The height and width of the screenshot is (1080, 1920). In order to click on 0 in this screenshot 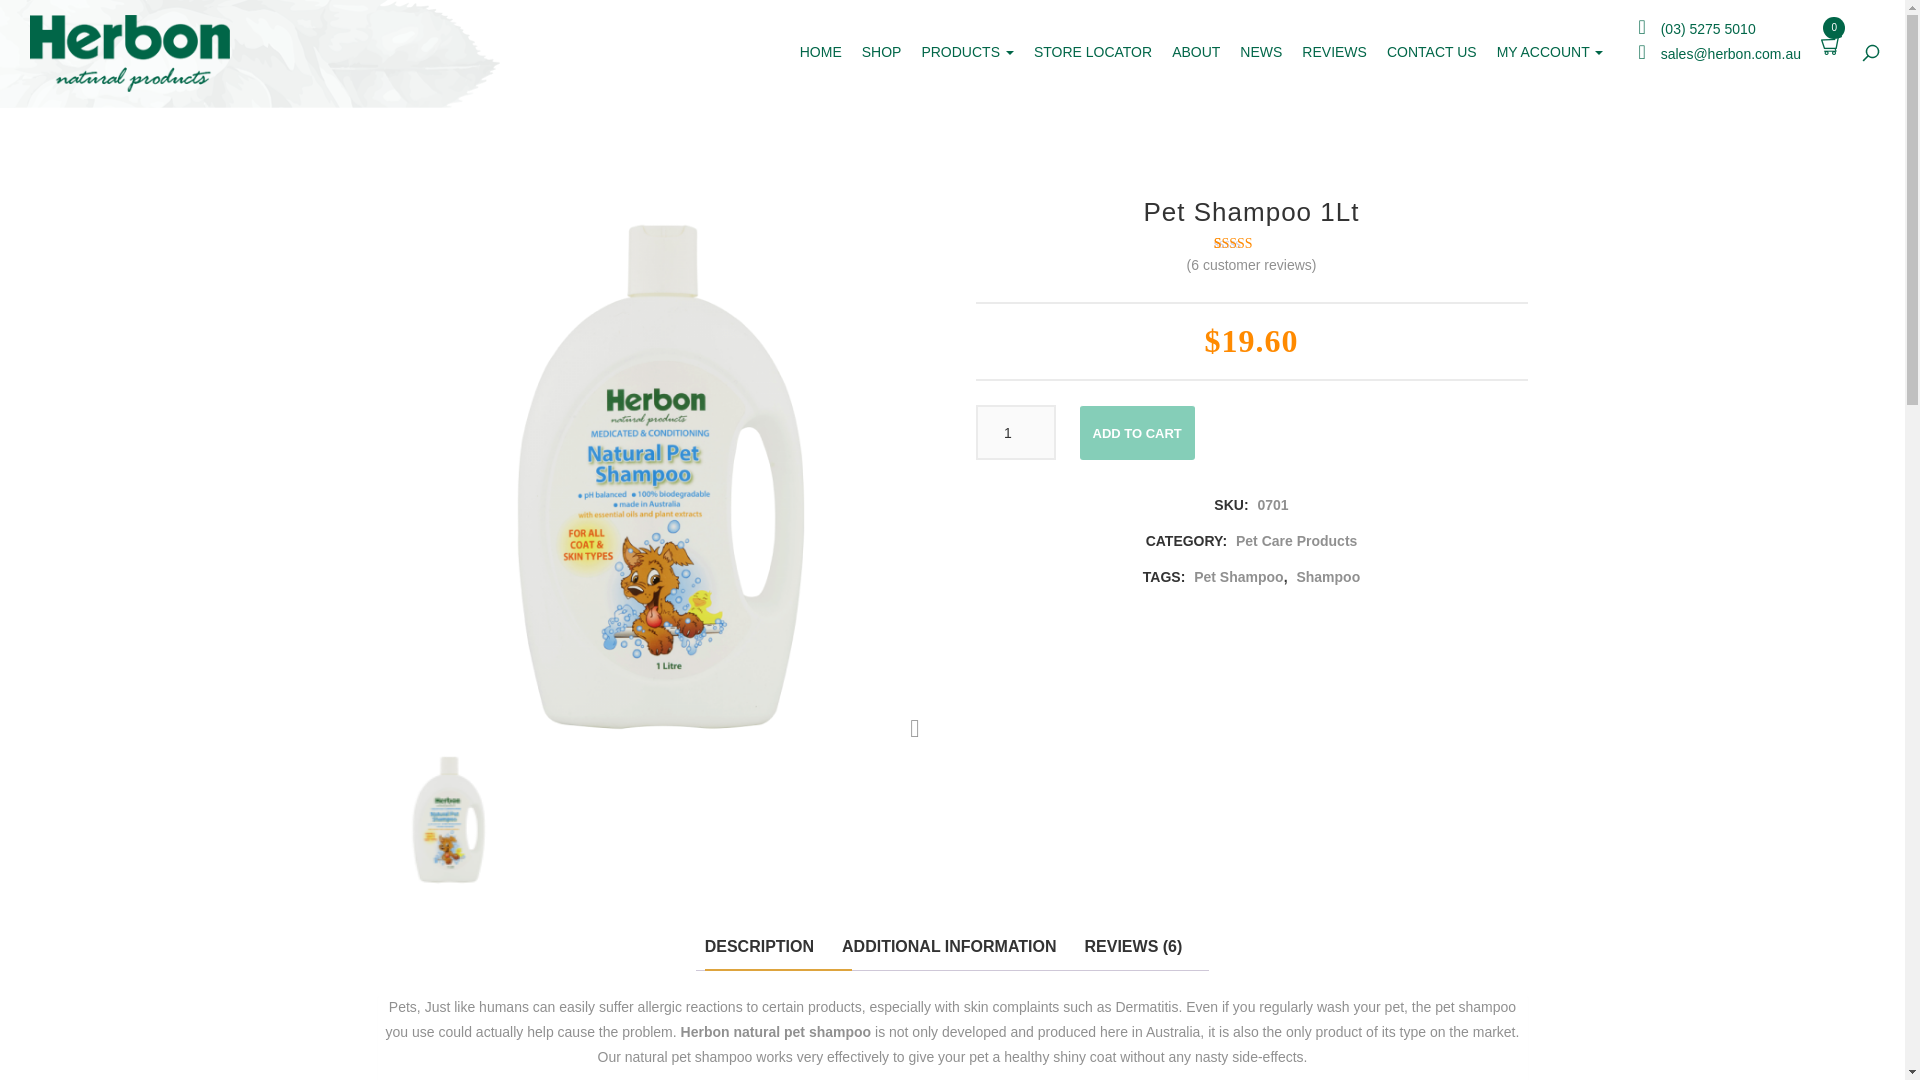, I will do `click(1830, 43)`.